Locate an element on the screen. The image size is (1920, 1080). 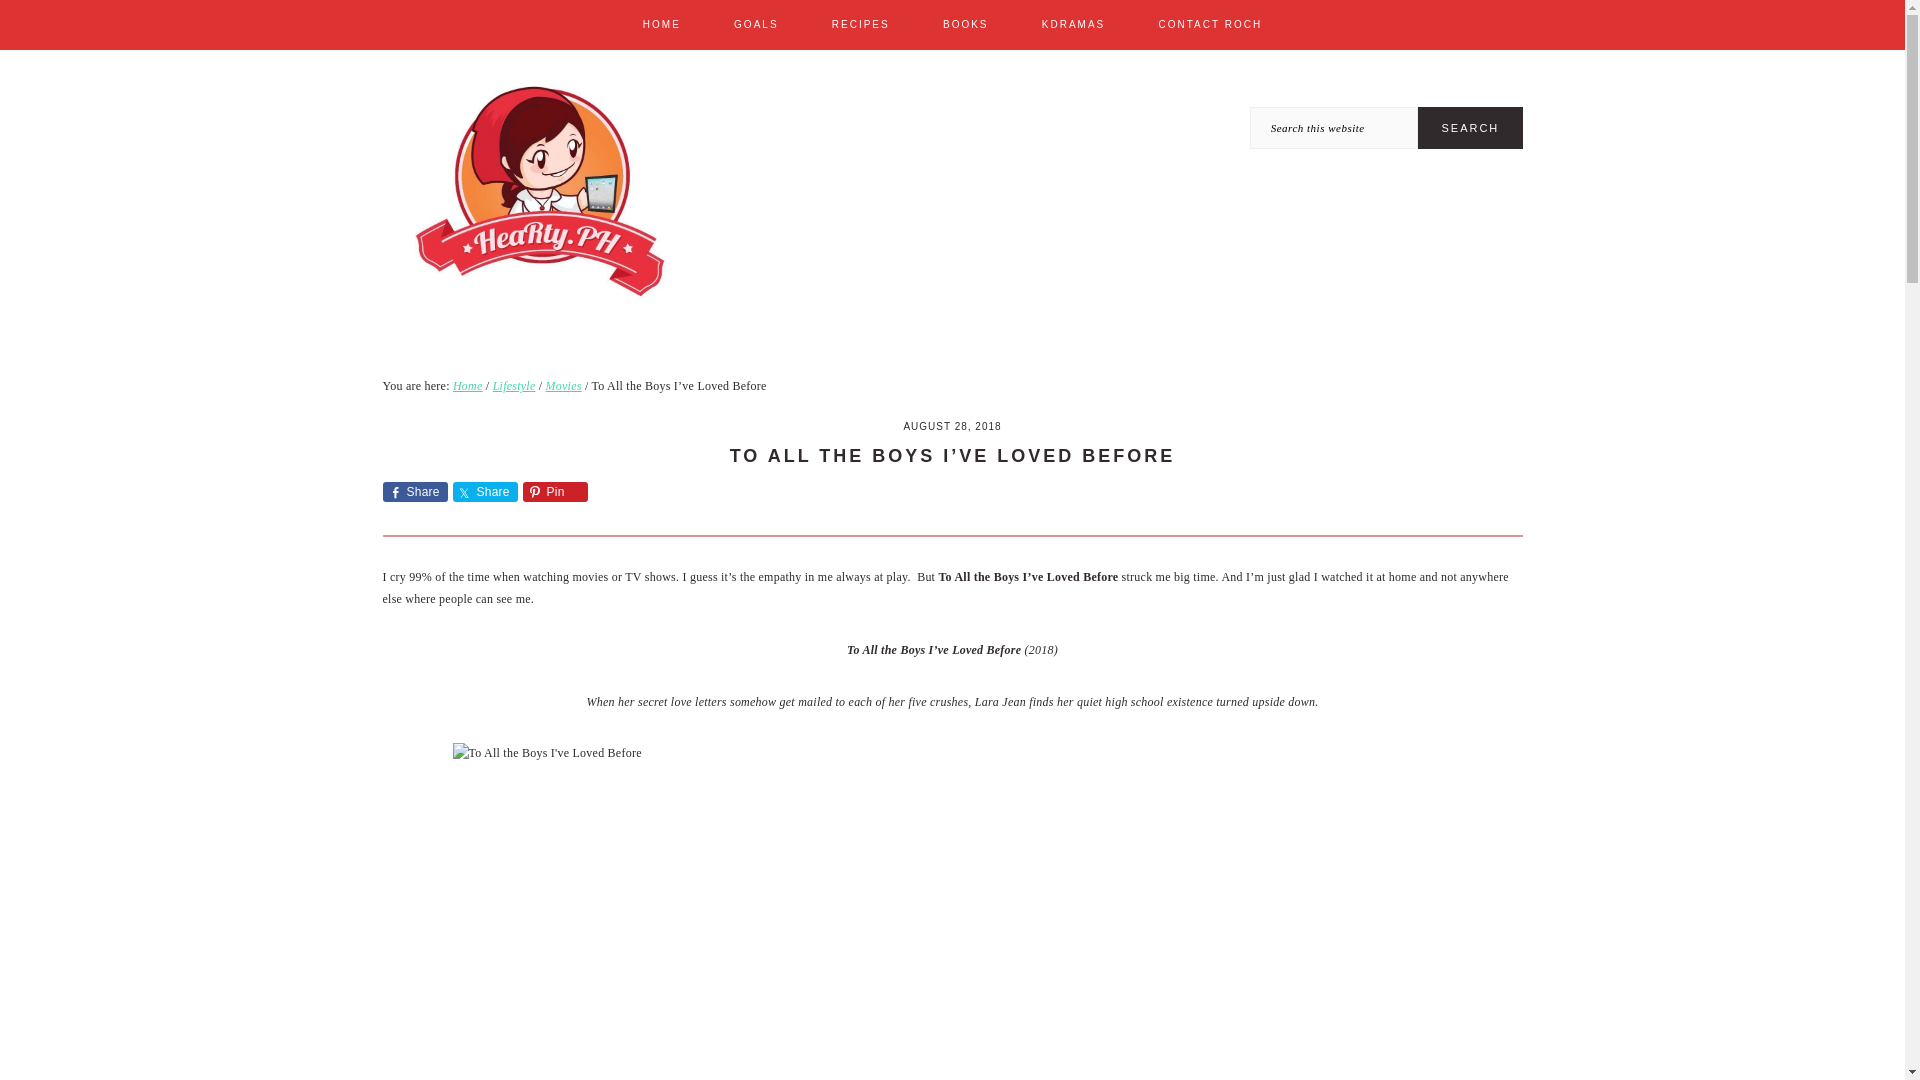
Search is located at coordinates (1470, 128).